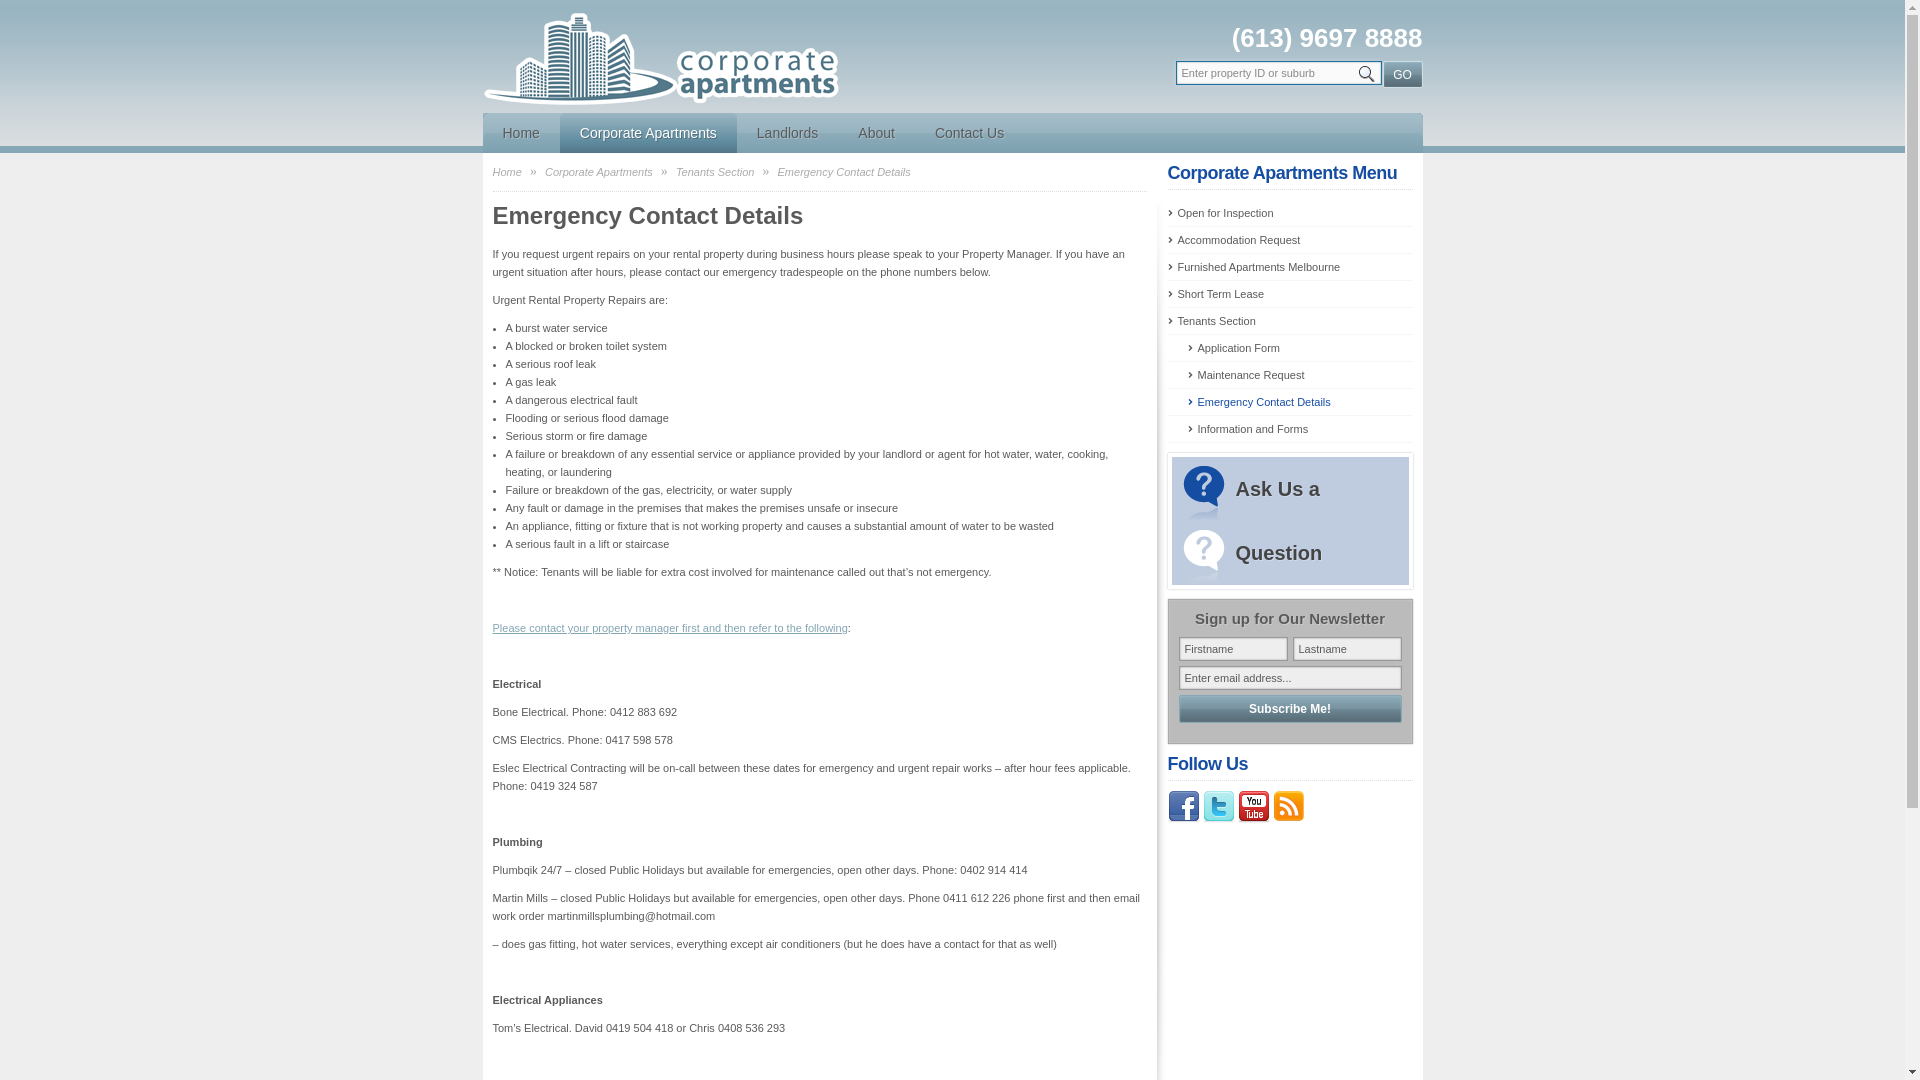 The height and width of the screenshot is (1080, 1920). I want to click on Application Form, so click(1300, 348).